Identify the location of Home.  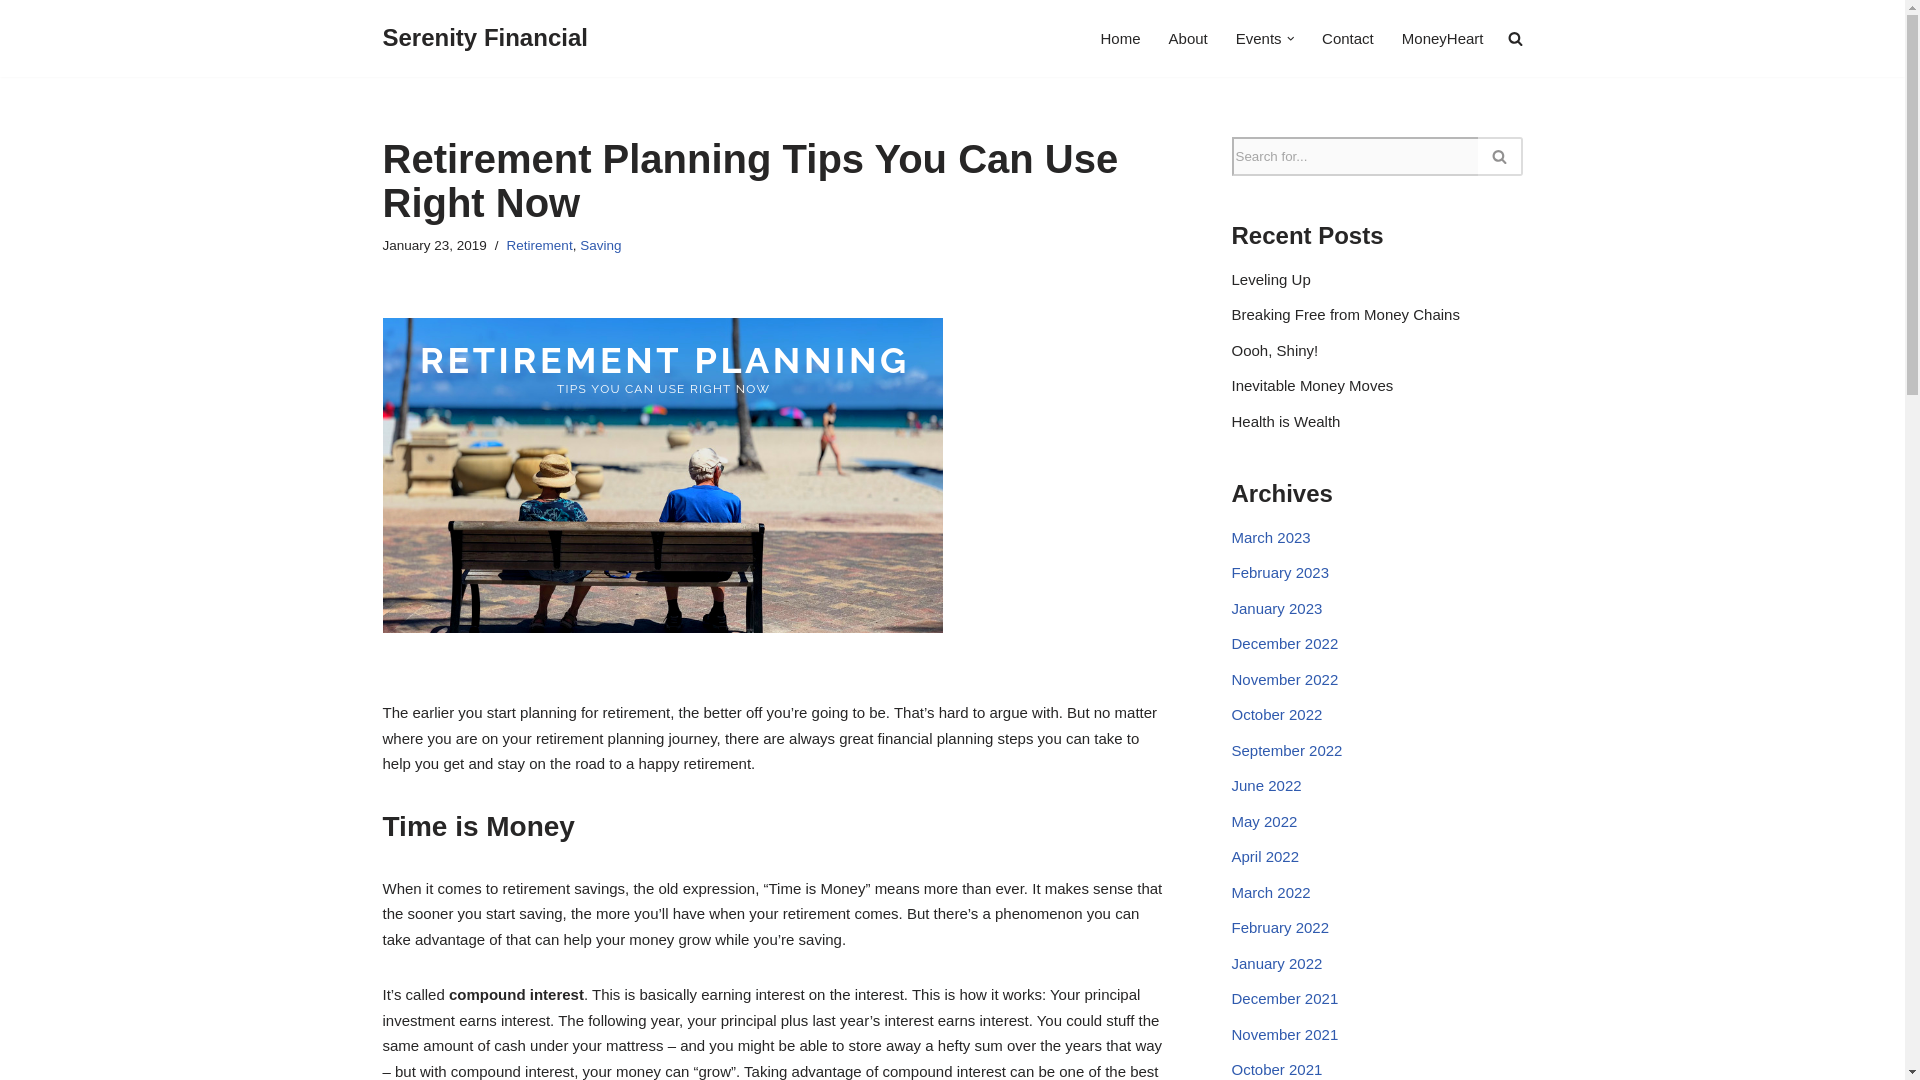
(1120, 38).